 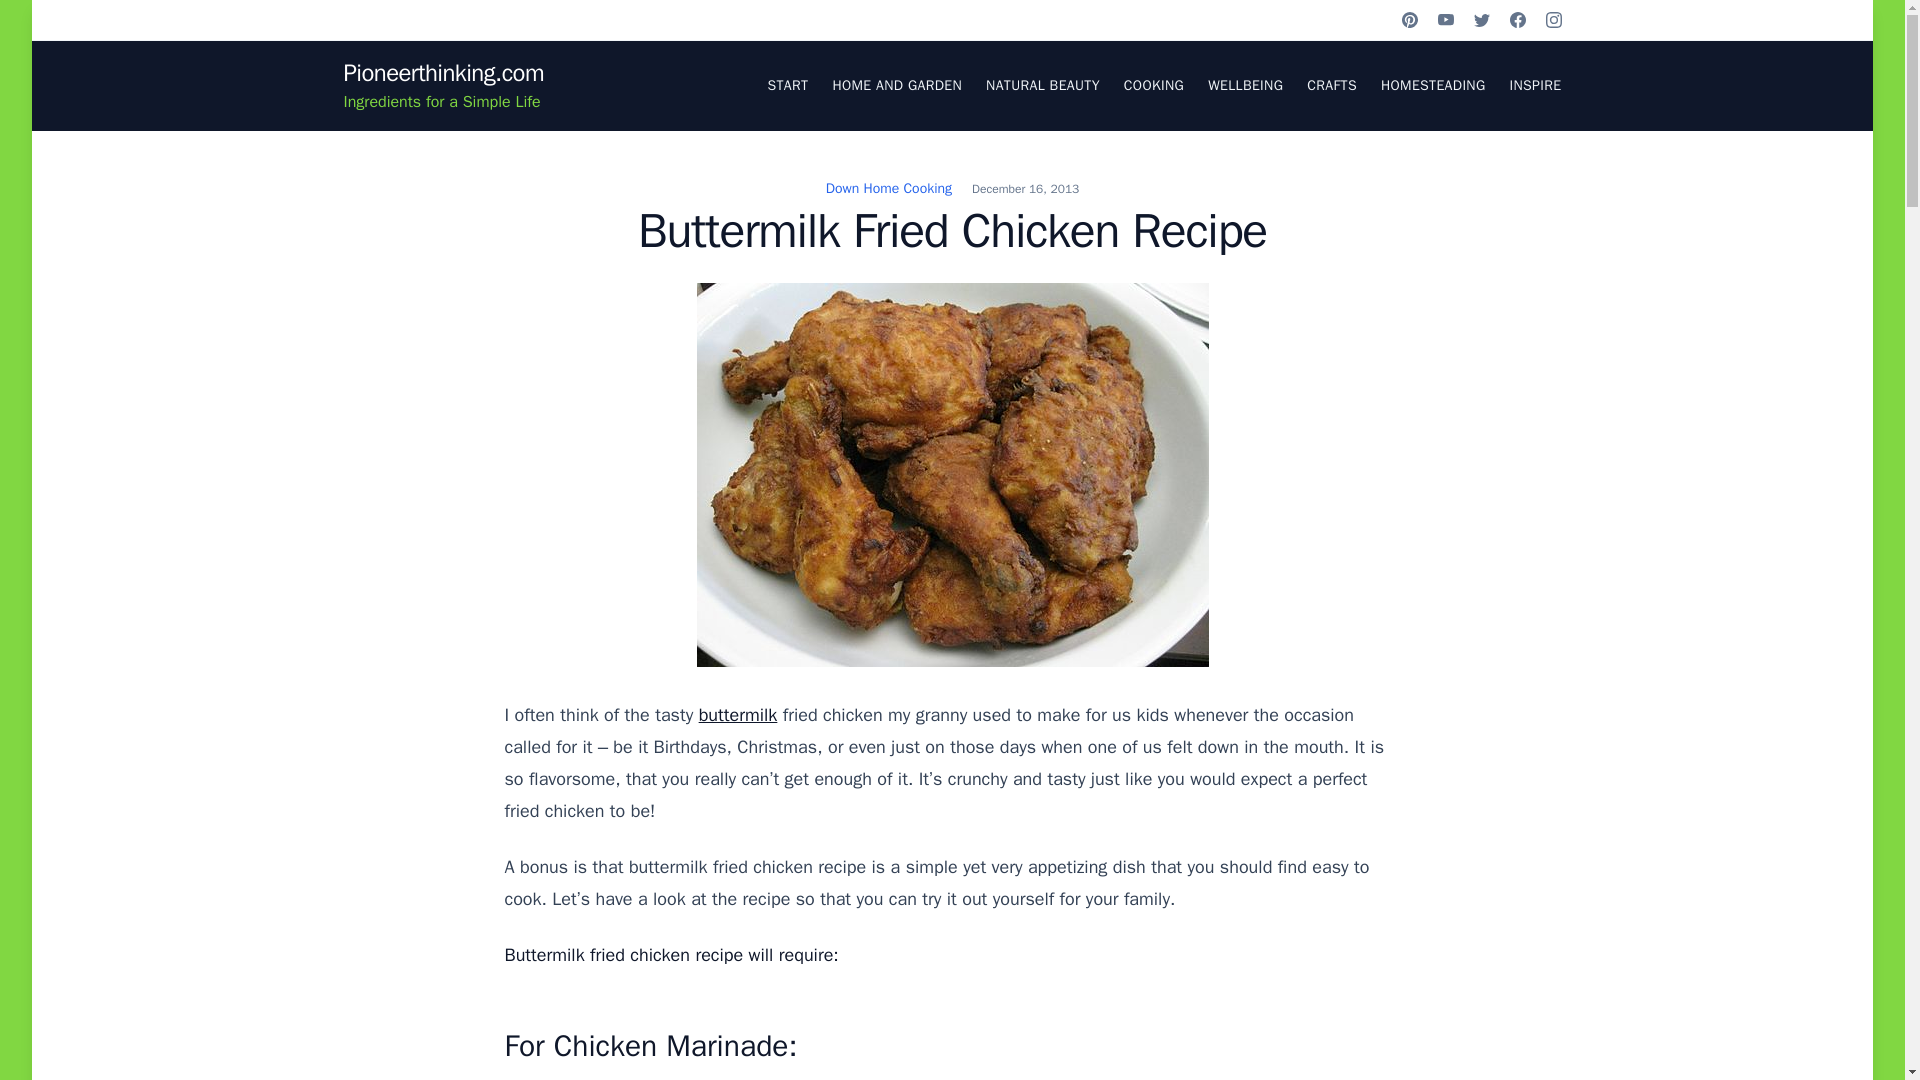 I want to click on HOME AND GARDEN, so click(x=896, y=84).